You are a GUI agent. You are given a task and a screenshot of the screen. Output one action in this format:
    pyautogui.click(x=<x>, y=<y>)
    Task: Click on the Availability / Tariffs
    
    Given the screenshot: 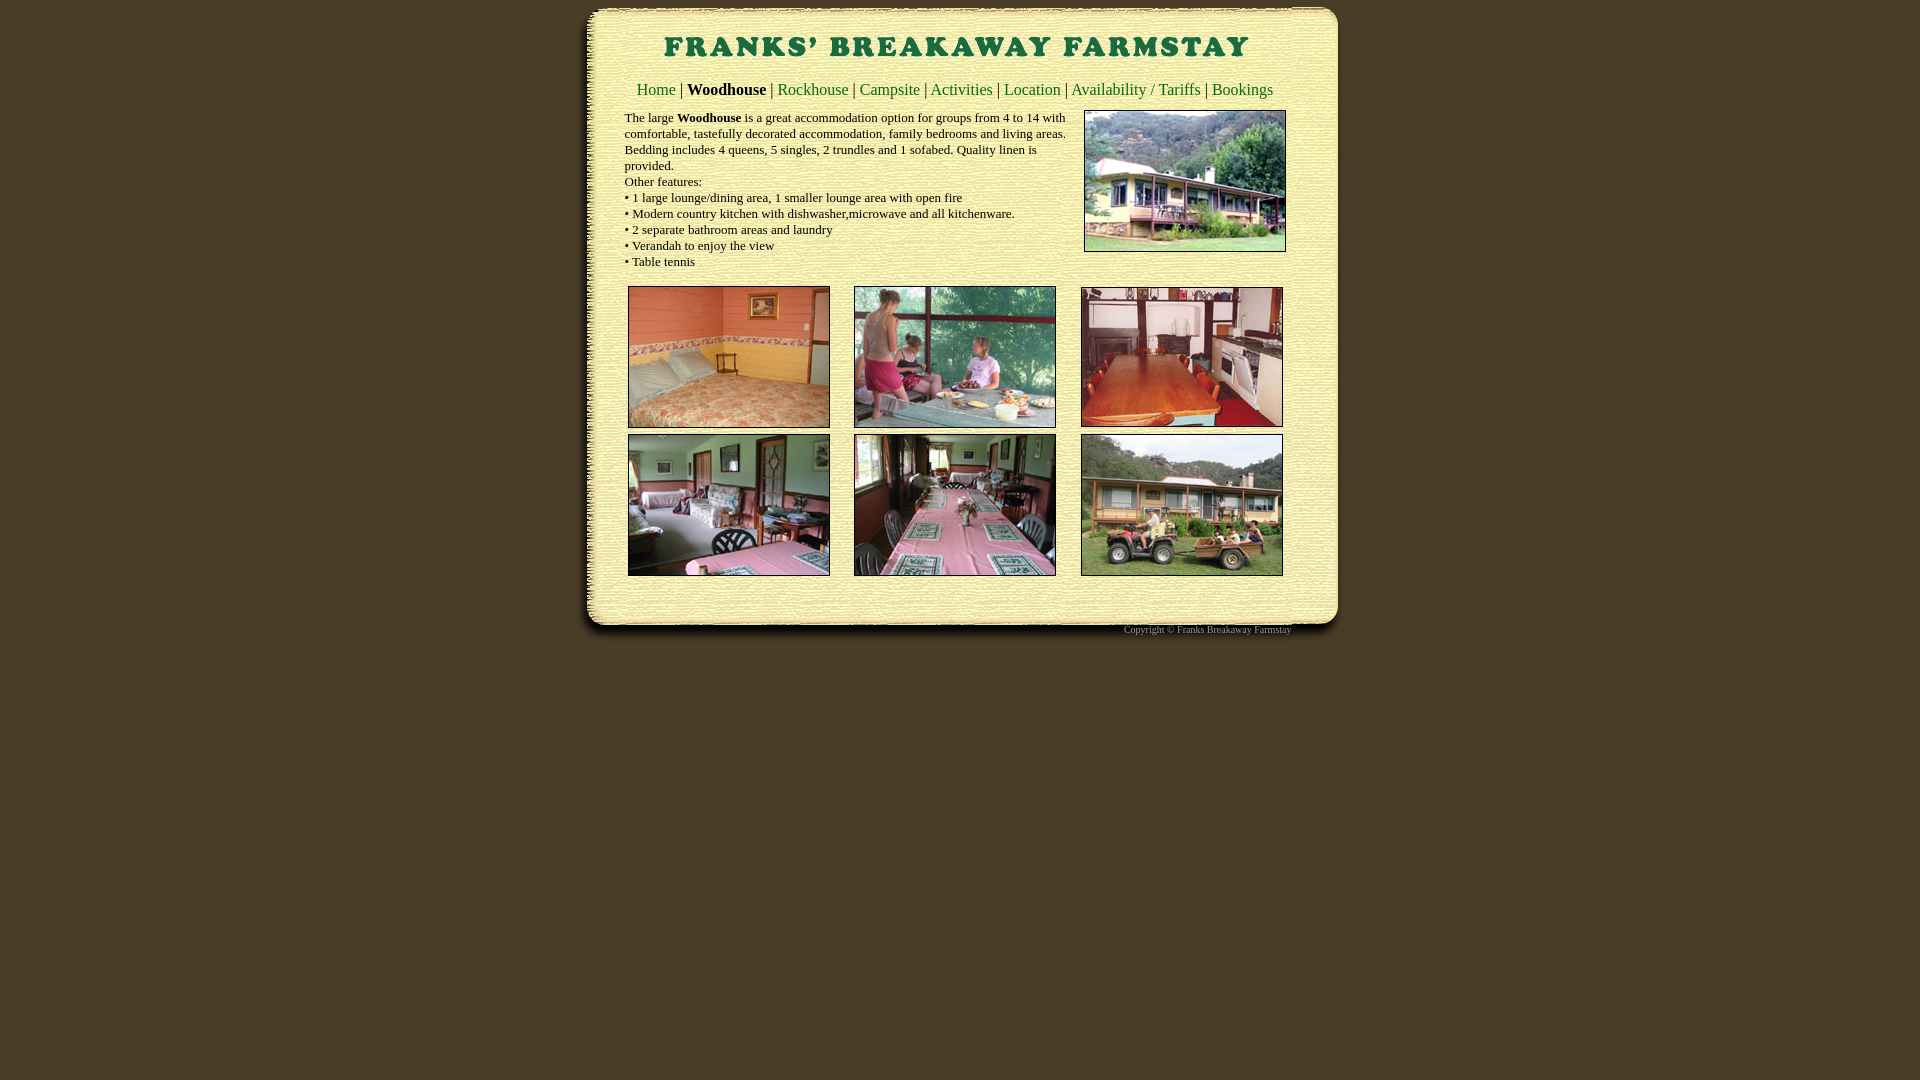 What is the action you would take?
    pyautogui.click(x=1136, y=90)
    